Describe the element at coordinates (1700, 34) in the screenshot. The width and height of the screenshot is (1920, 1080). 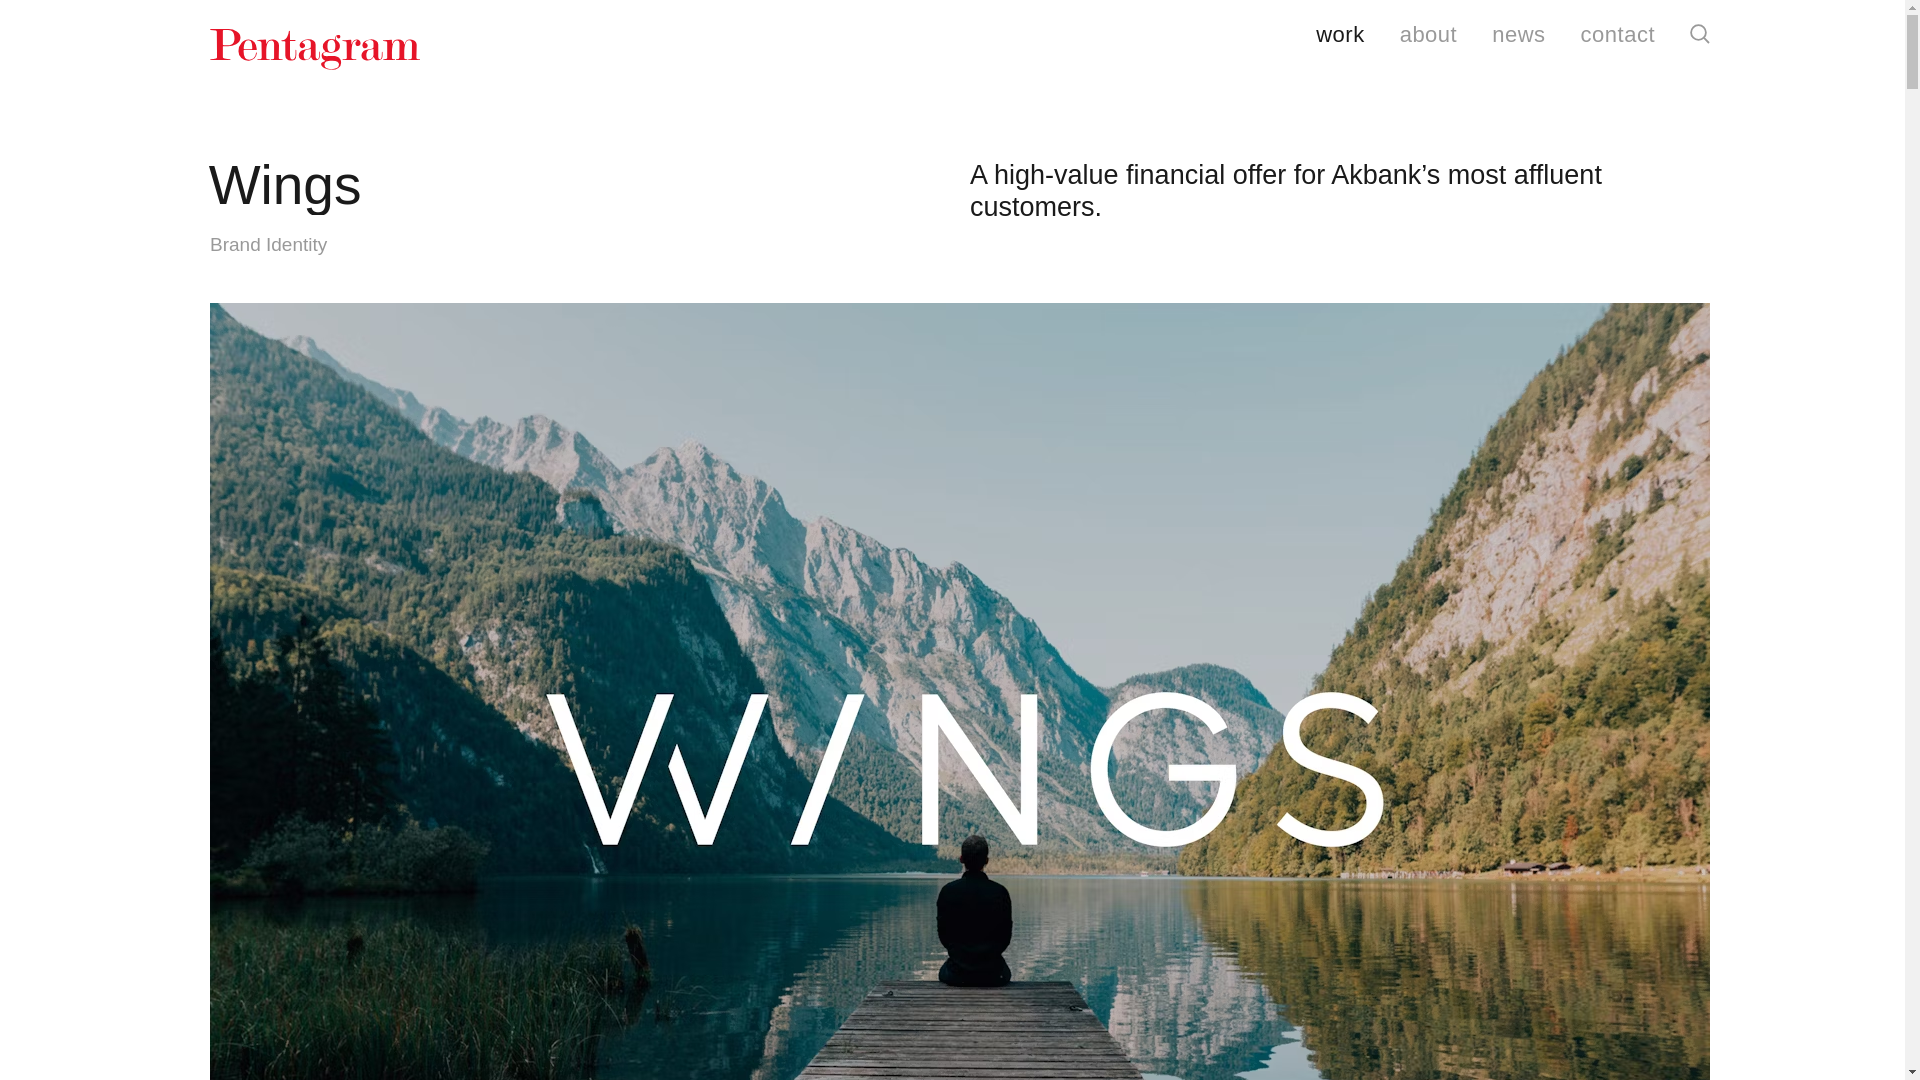
I see `Search` at that location.